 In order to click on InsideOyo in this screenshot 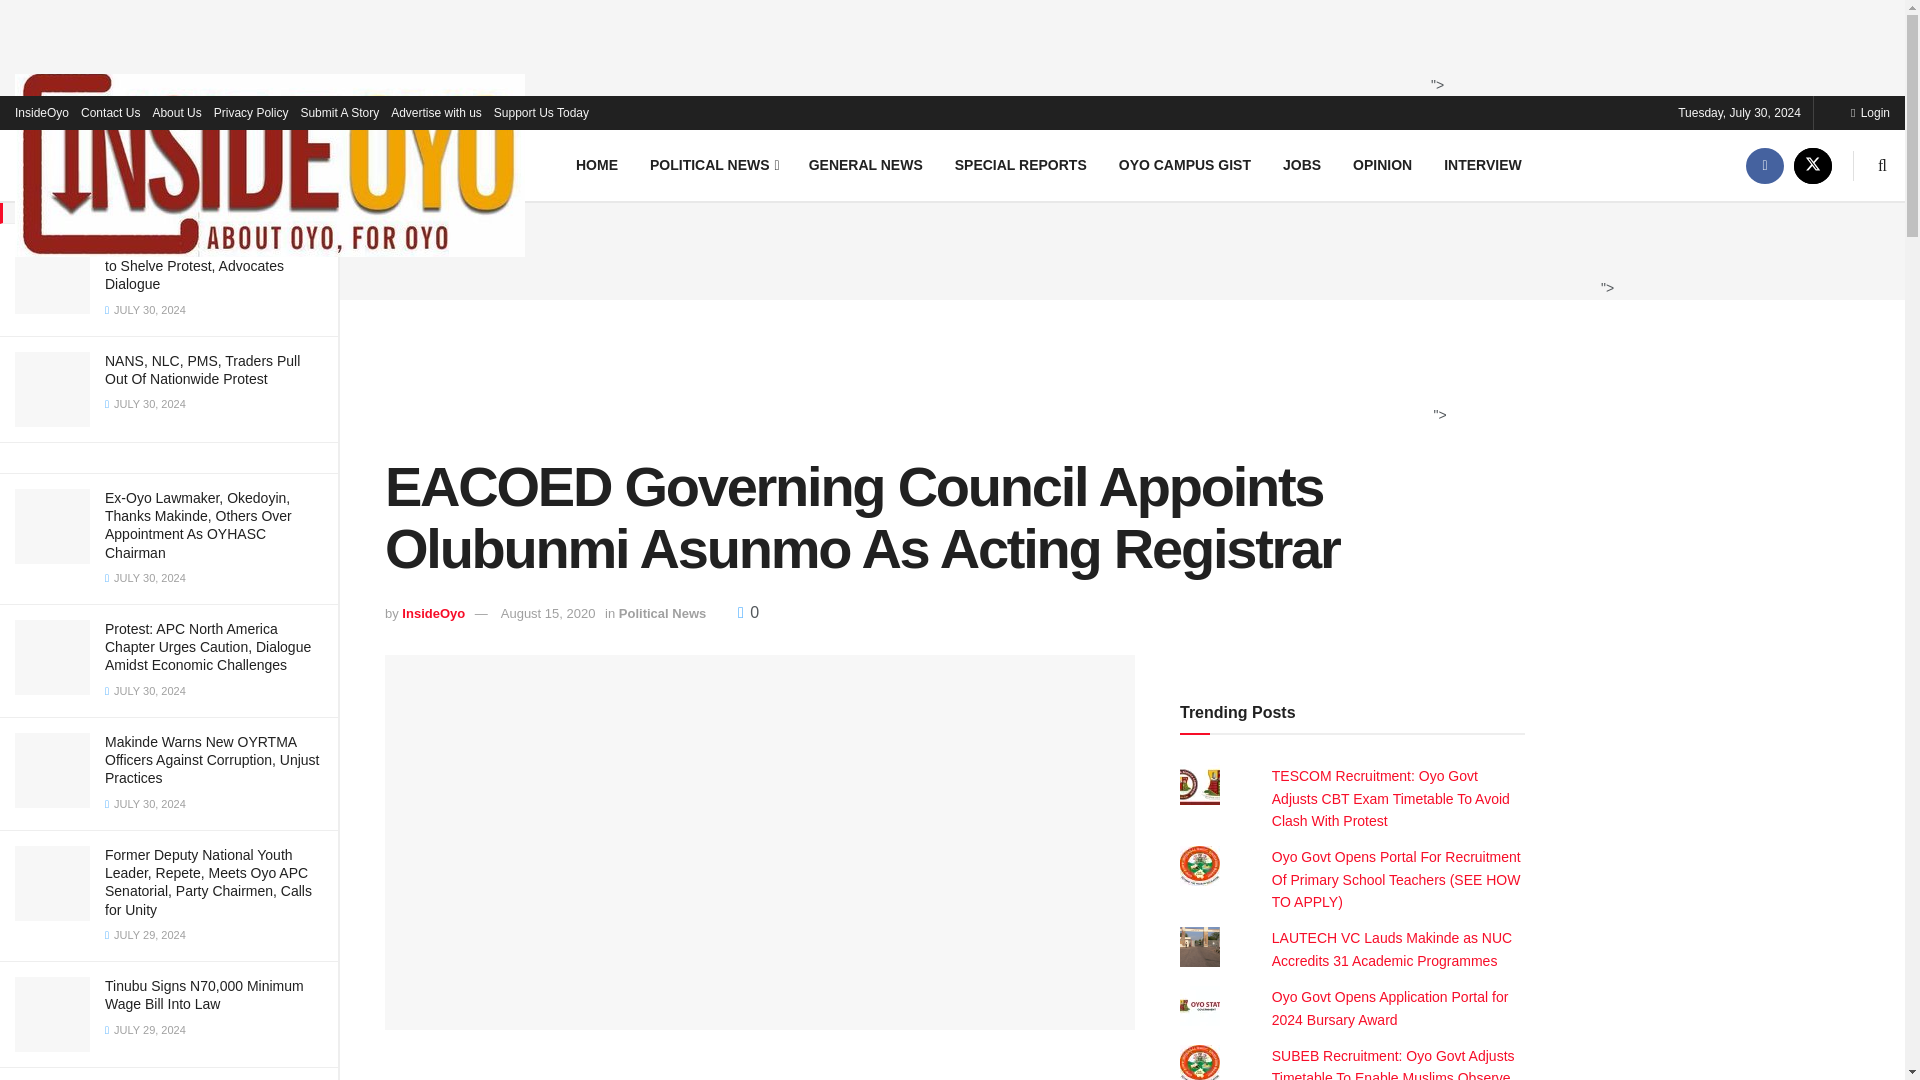, I will do `click(42, 112)`.